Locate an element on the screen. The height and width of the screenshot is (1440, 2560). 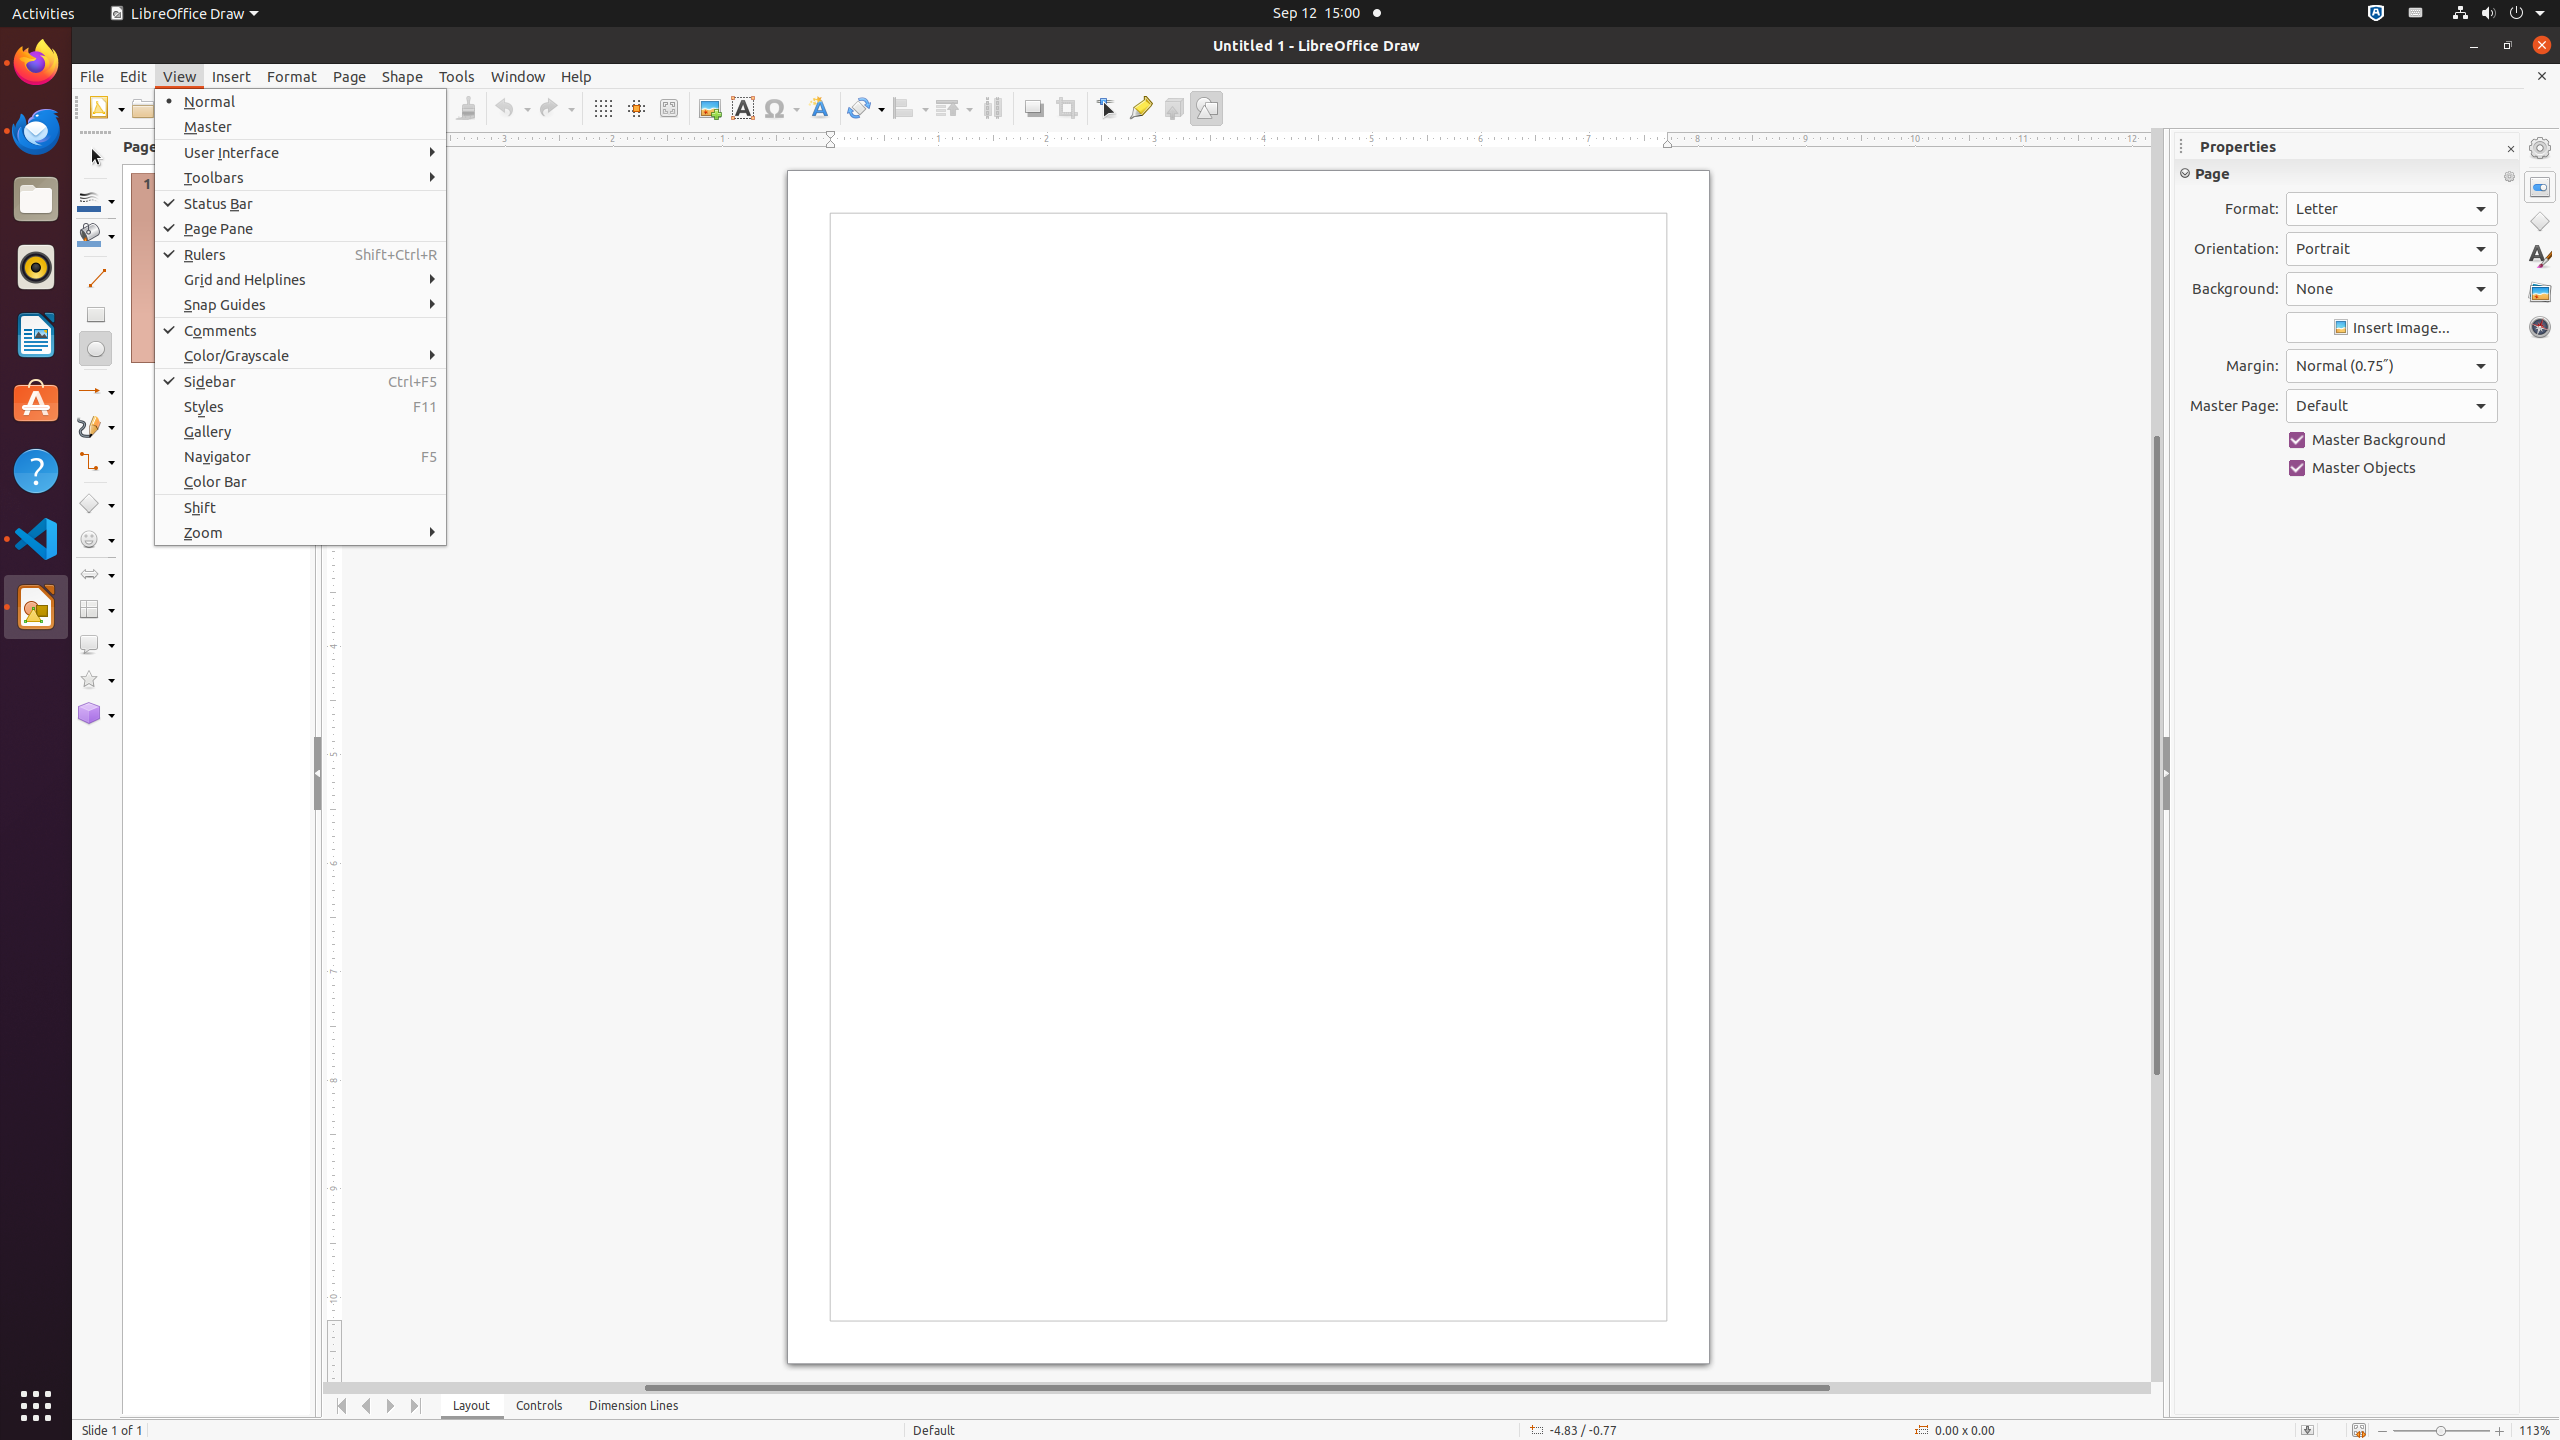
Page Pane is located at coordinates (300, 228).